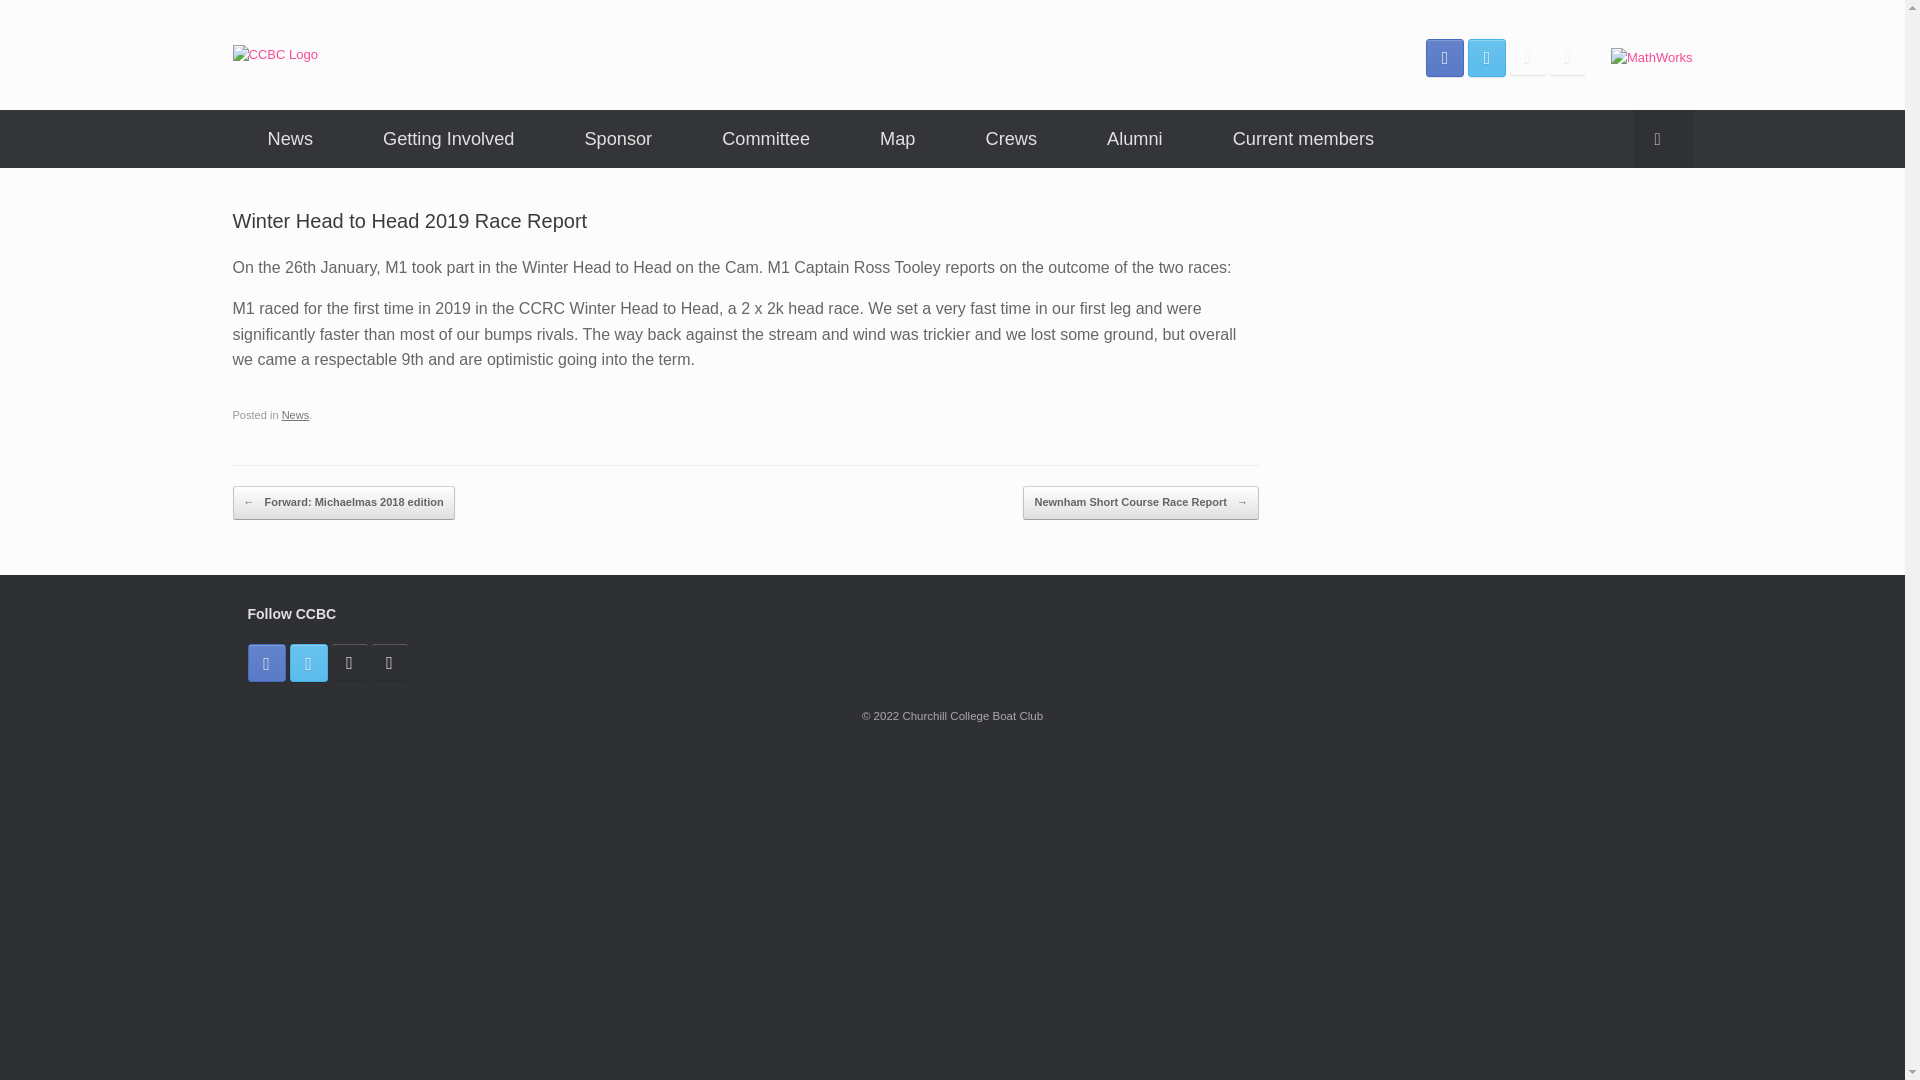 The image size is (1920, 1080). Describe the element at coordinates (1527, 56) in the screenshot. I see `CCBC Instagram` at that location.